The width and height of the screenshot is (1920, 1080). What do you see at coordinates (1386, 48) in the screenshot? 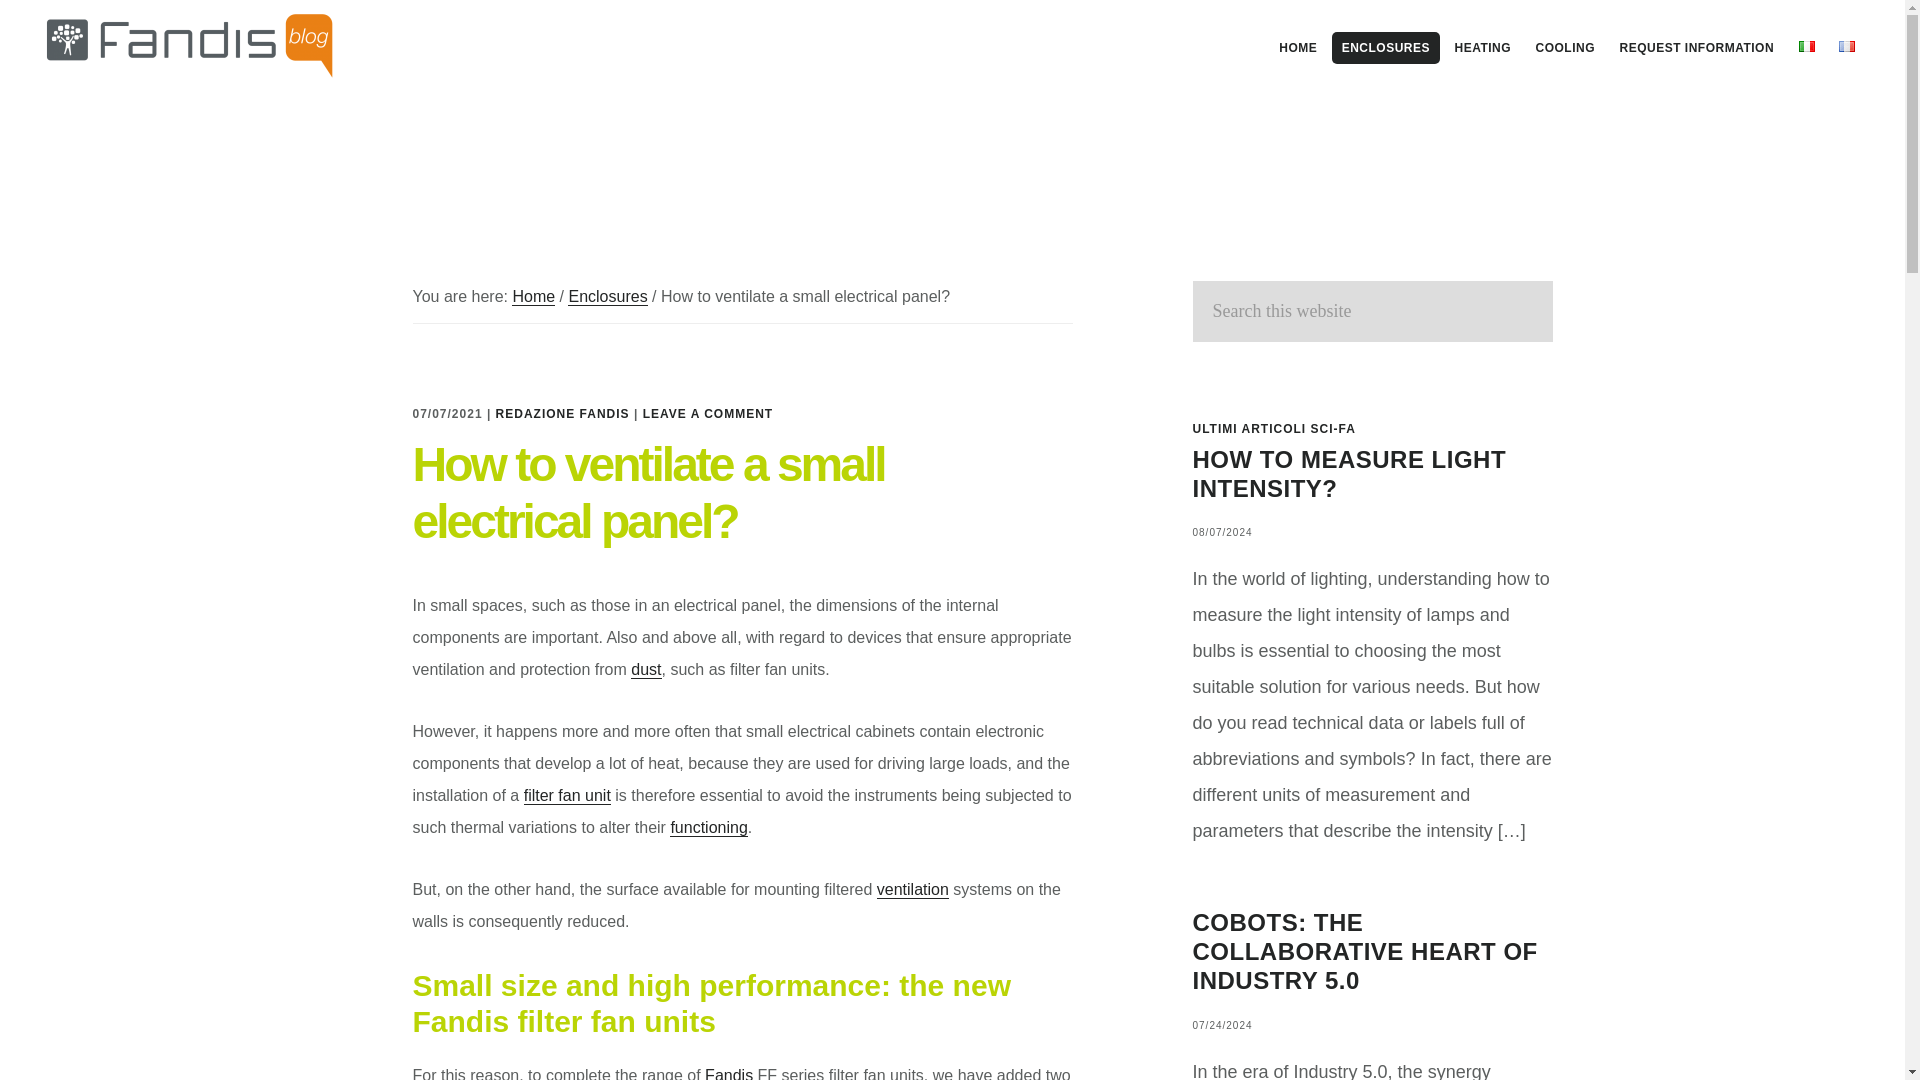
I see `ENCLOSURES` at bounding box center [1386, 48].